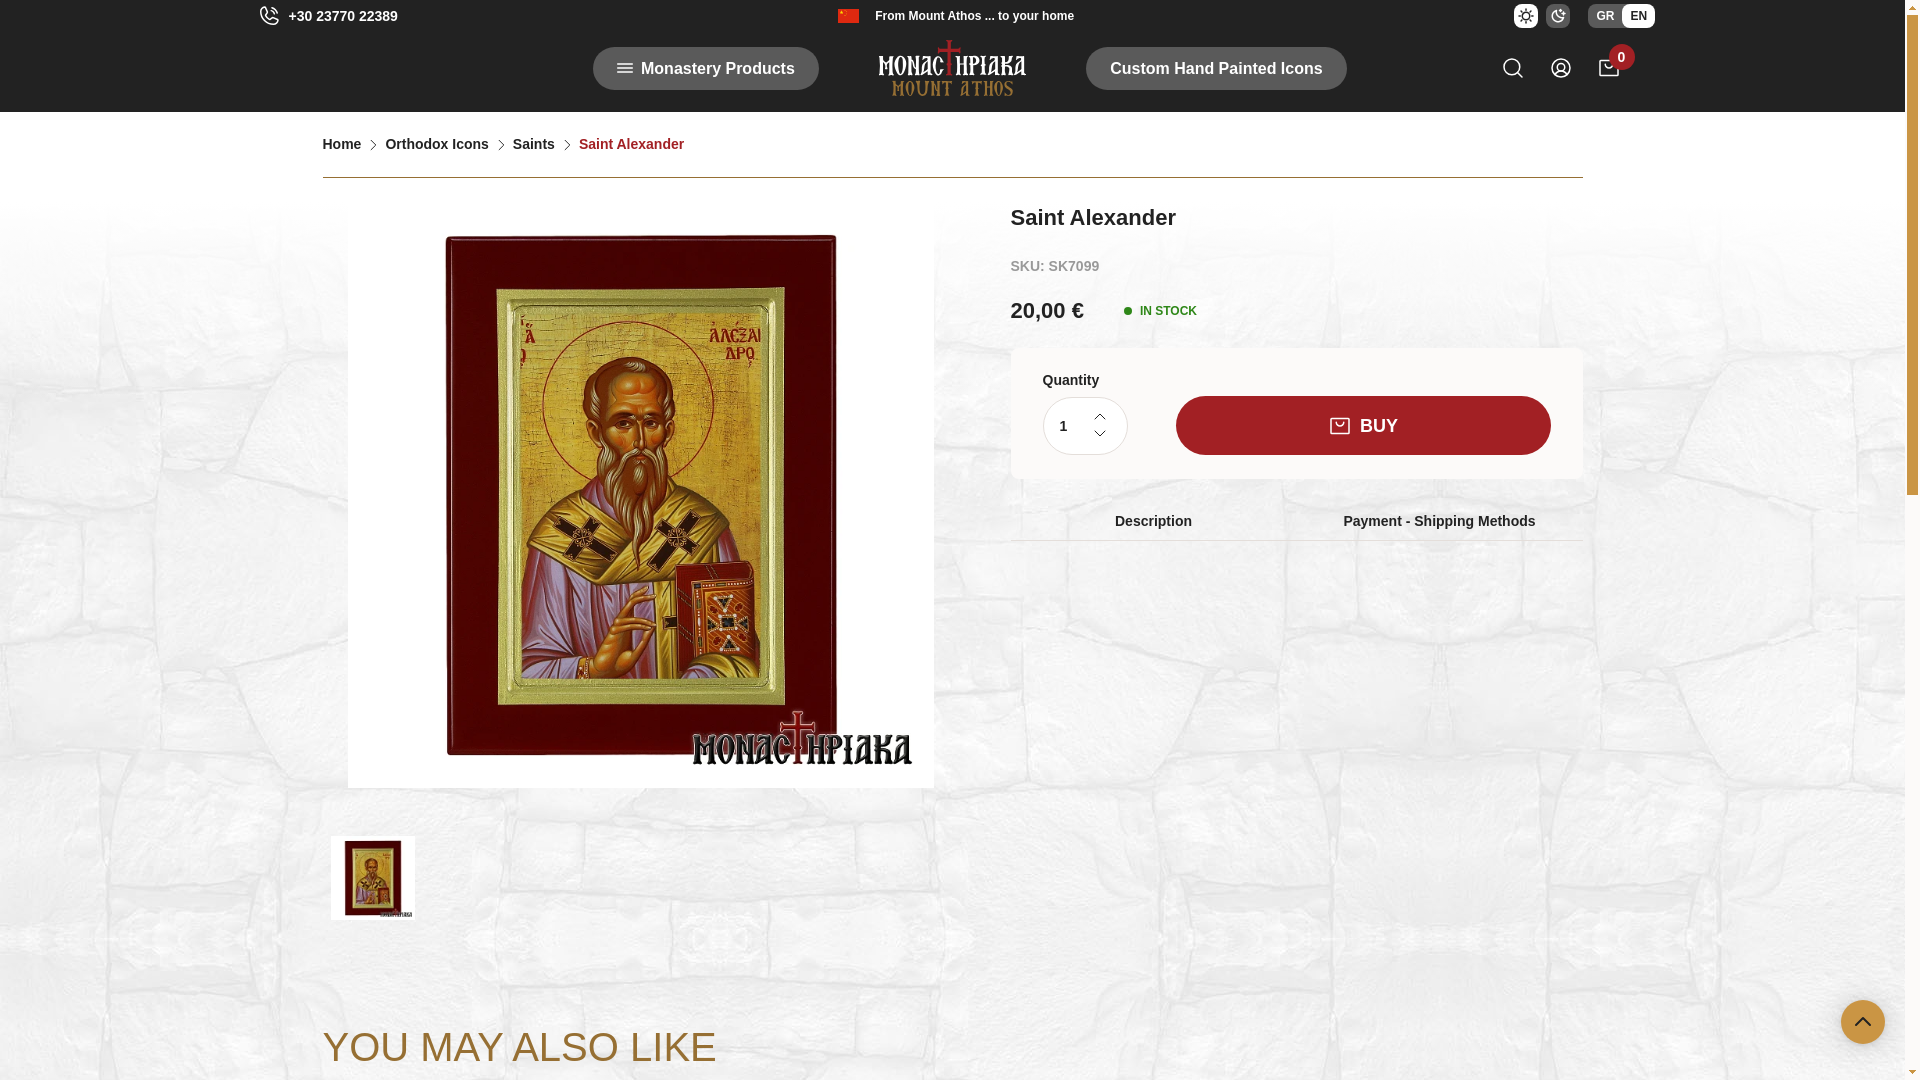  Describe the element at coordinates (706, 67) in the screenshot. I see `Monastery Products` at that location.